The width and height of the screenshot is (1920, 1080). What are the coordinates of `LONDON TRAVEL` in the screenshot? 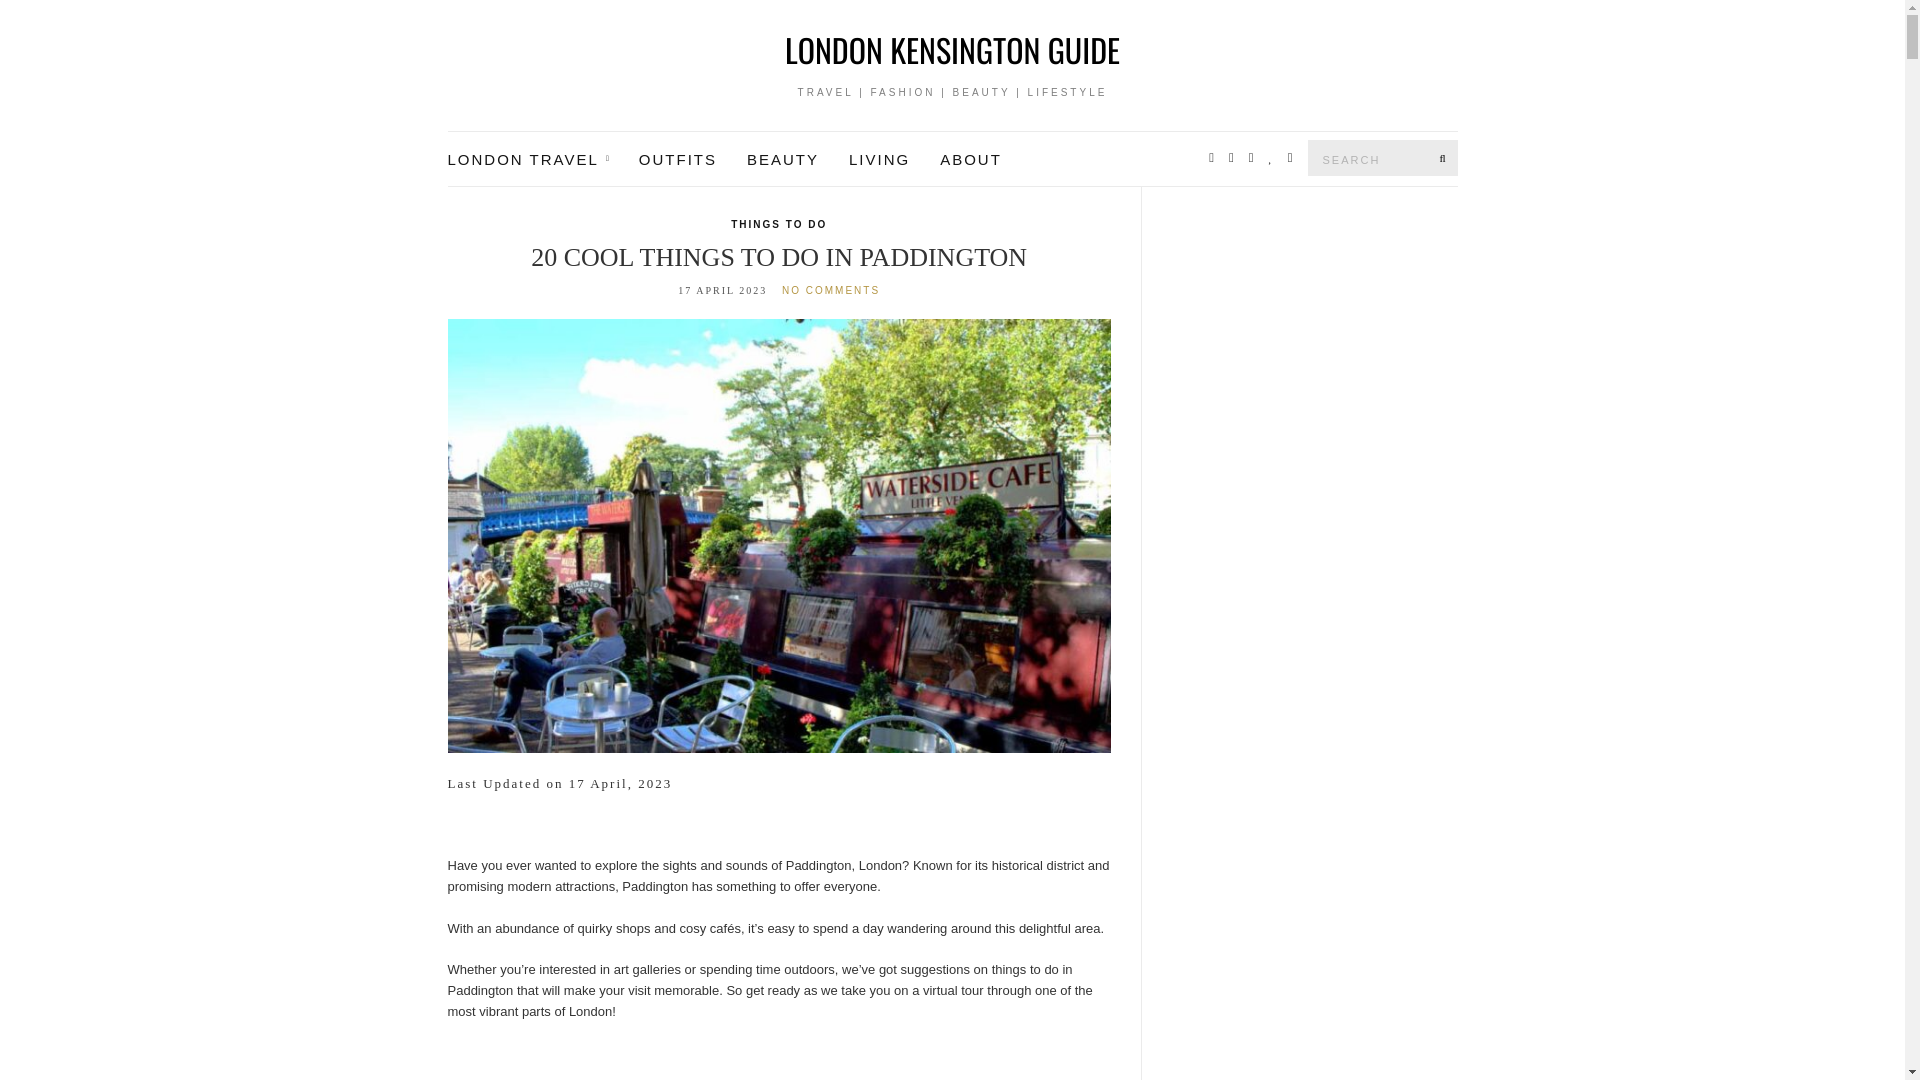 It's located at (528, 159).